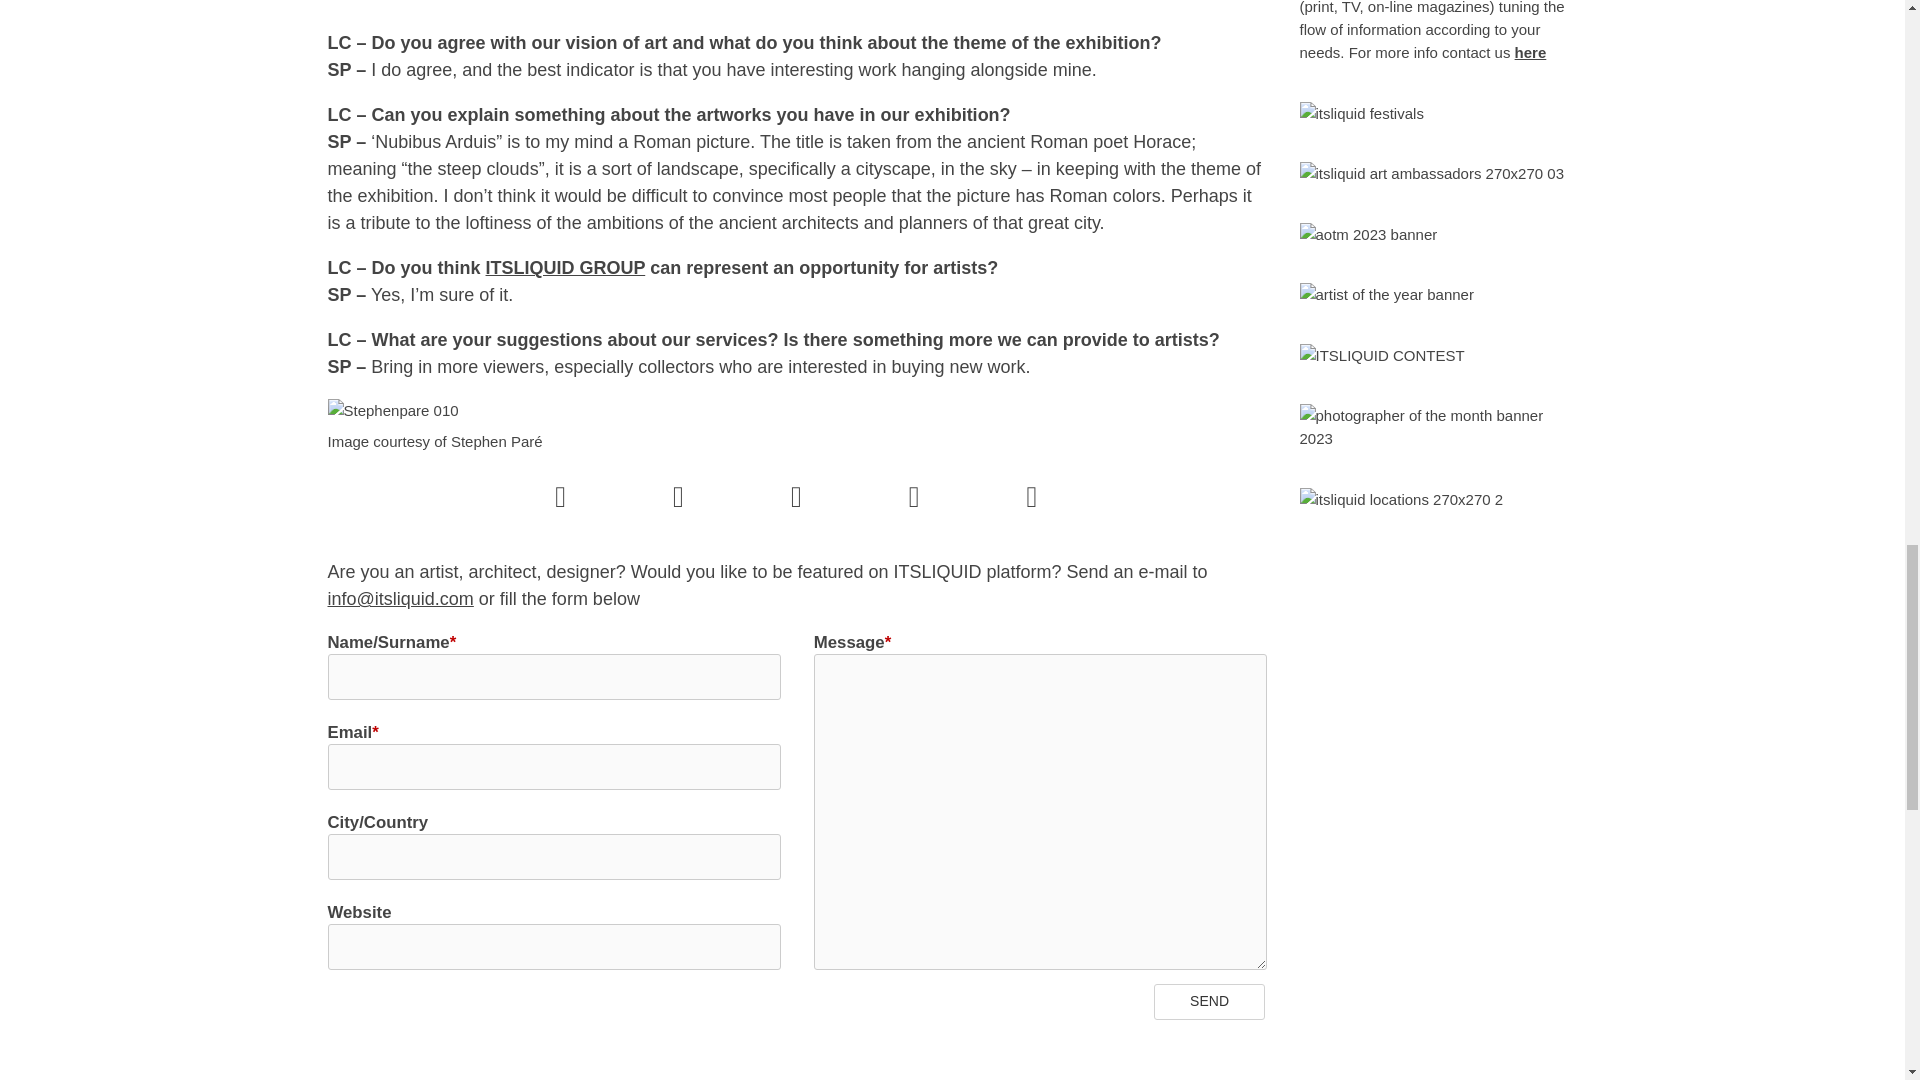  I want to click on Send, so click(1209, 1001).